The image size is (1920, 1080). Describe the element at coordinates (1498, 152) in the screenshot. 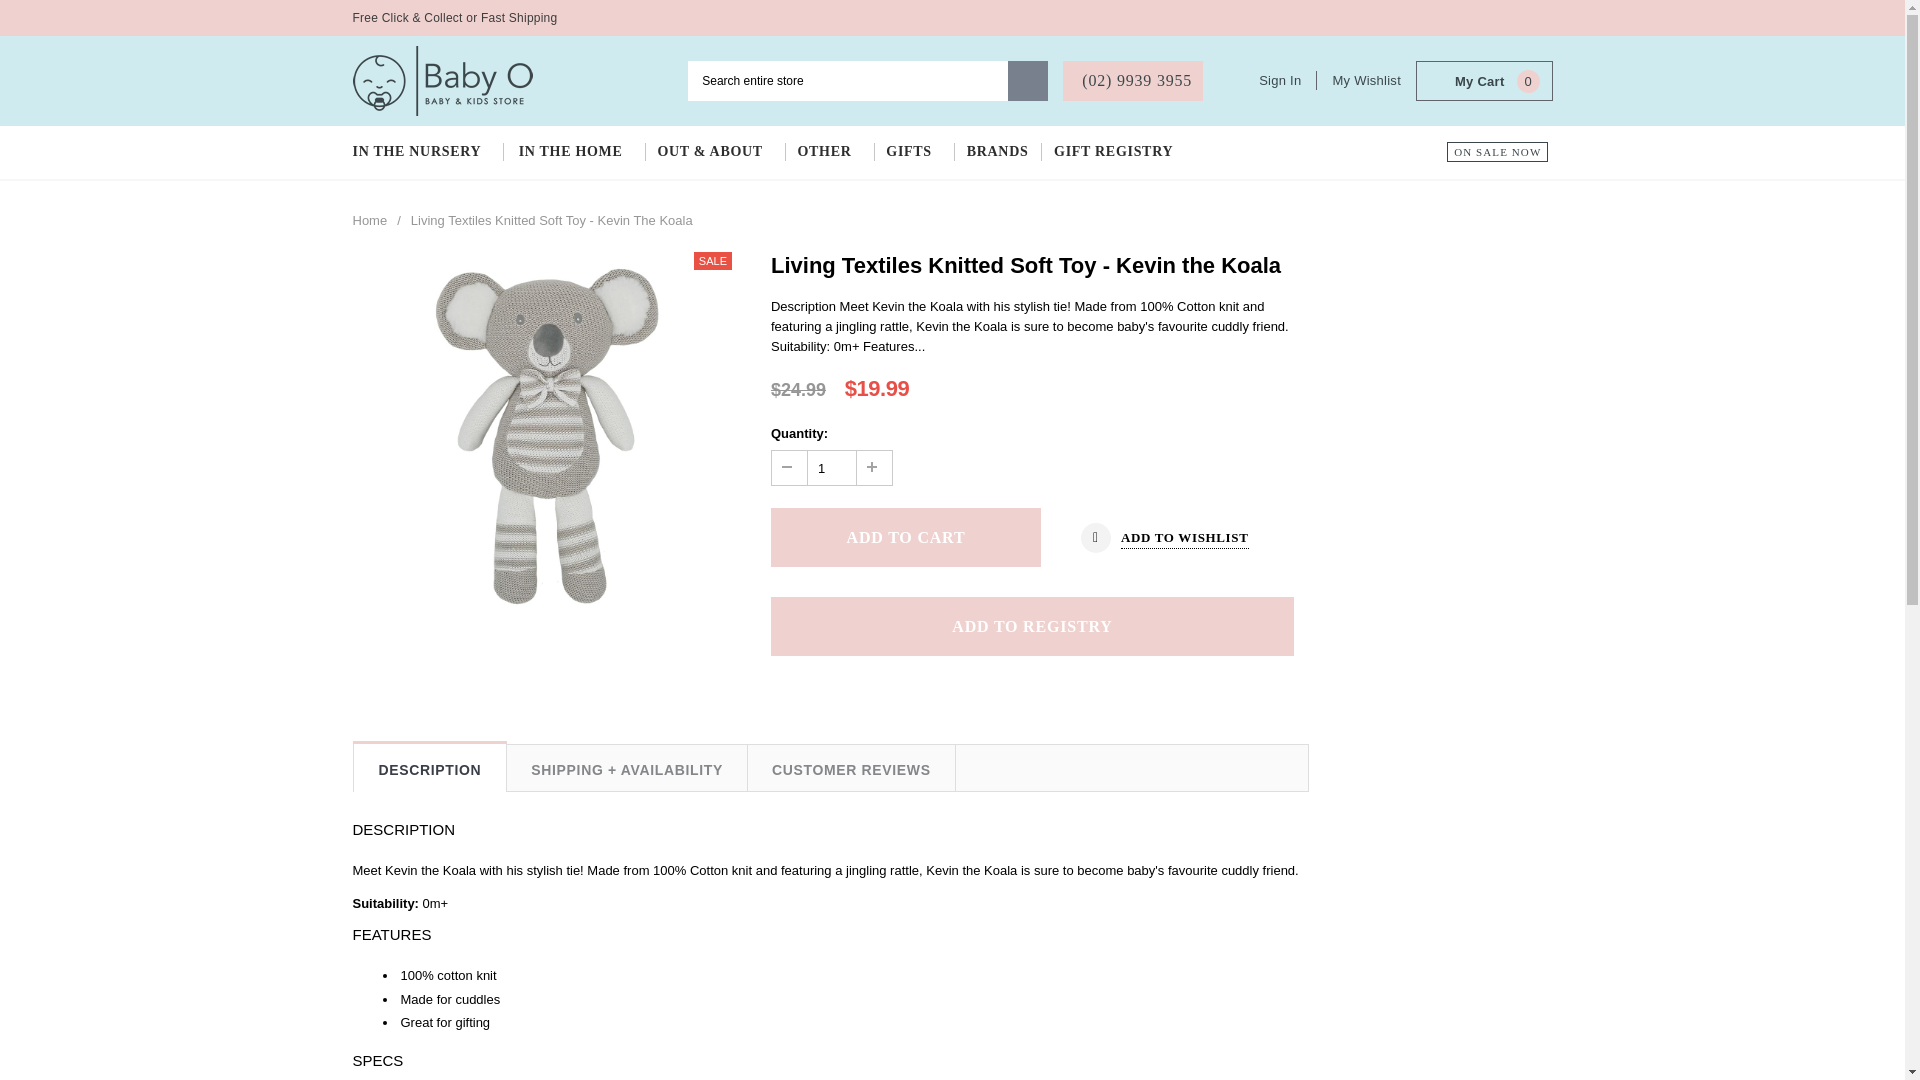

I see `ON SALE NOW` at that location.